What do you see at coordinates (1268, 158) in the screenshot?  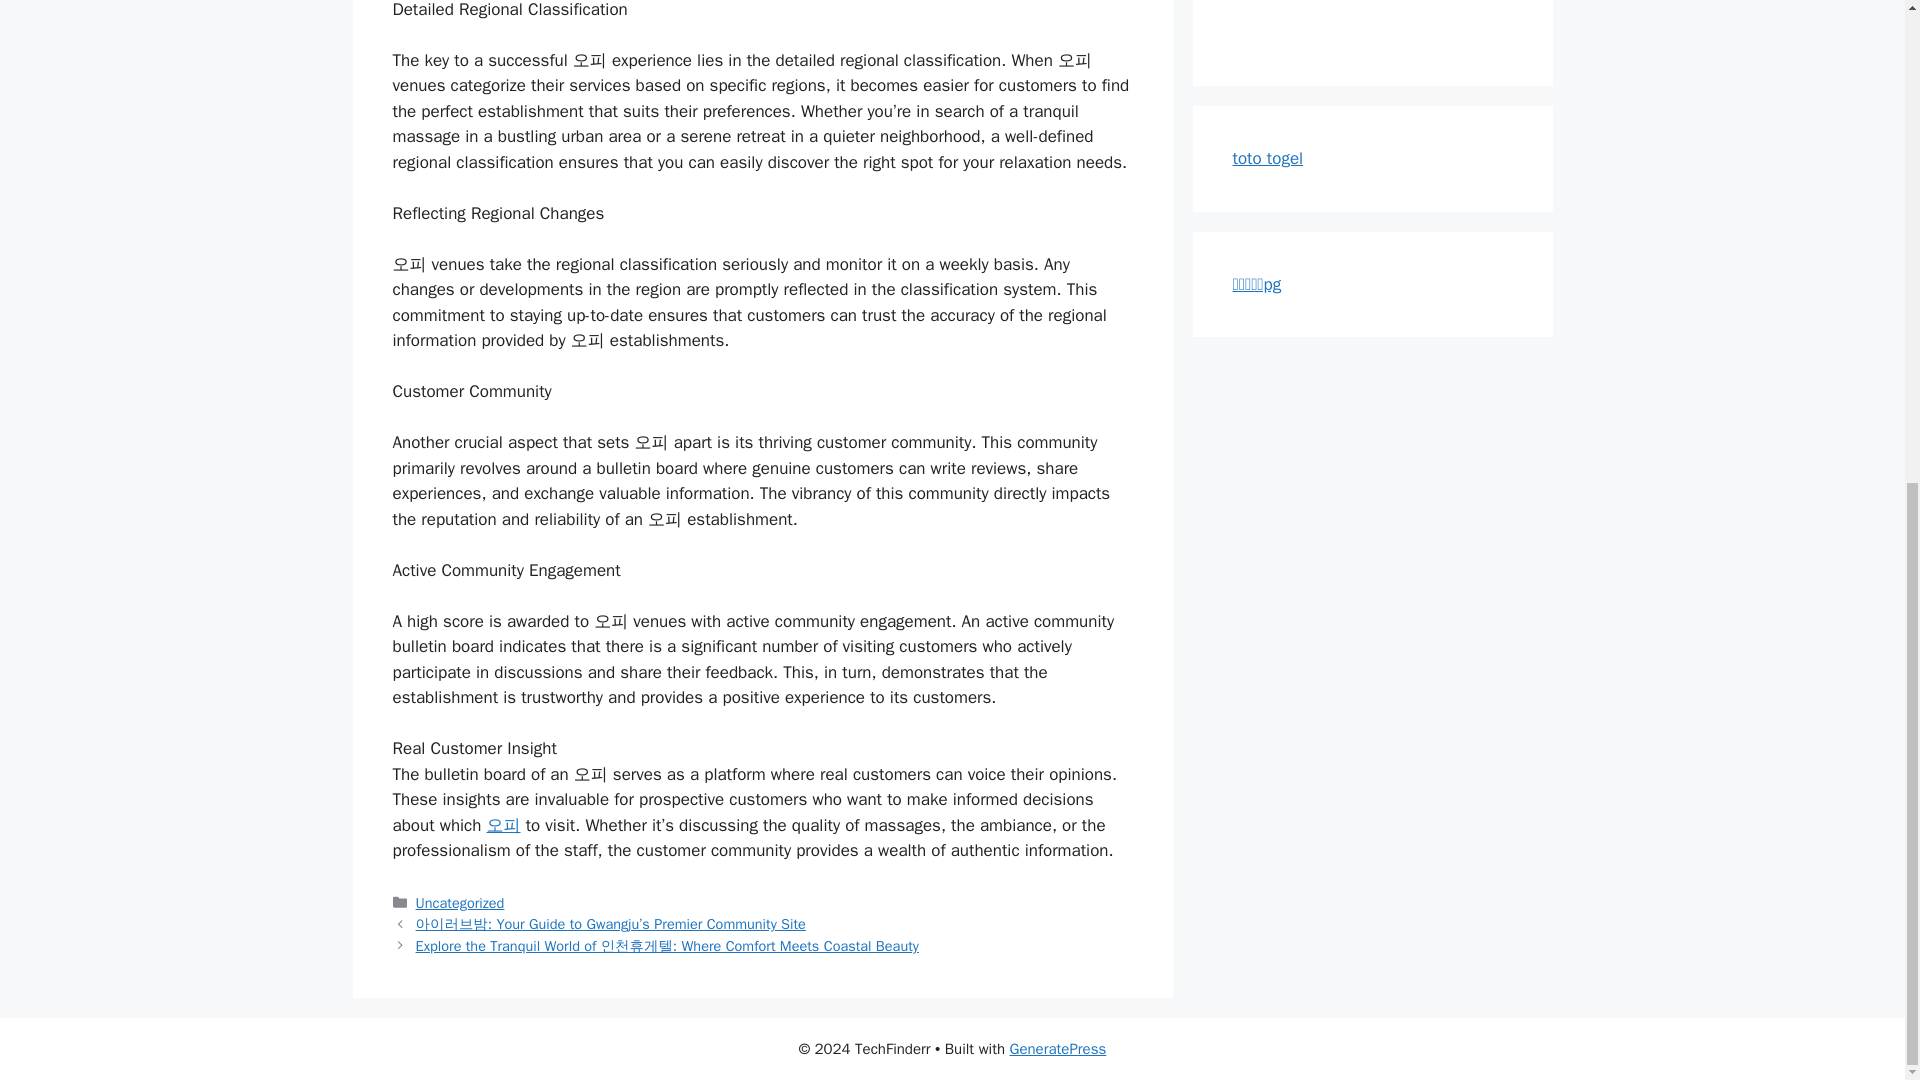 I see `toto togel` at bounding box center [1268, 158].